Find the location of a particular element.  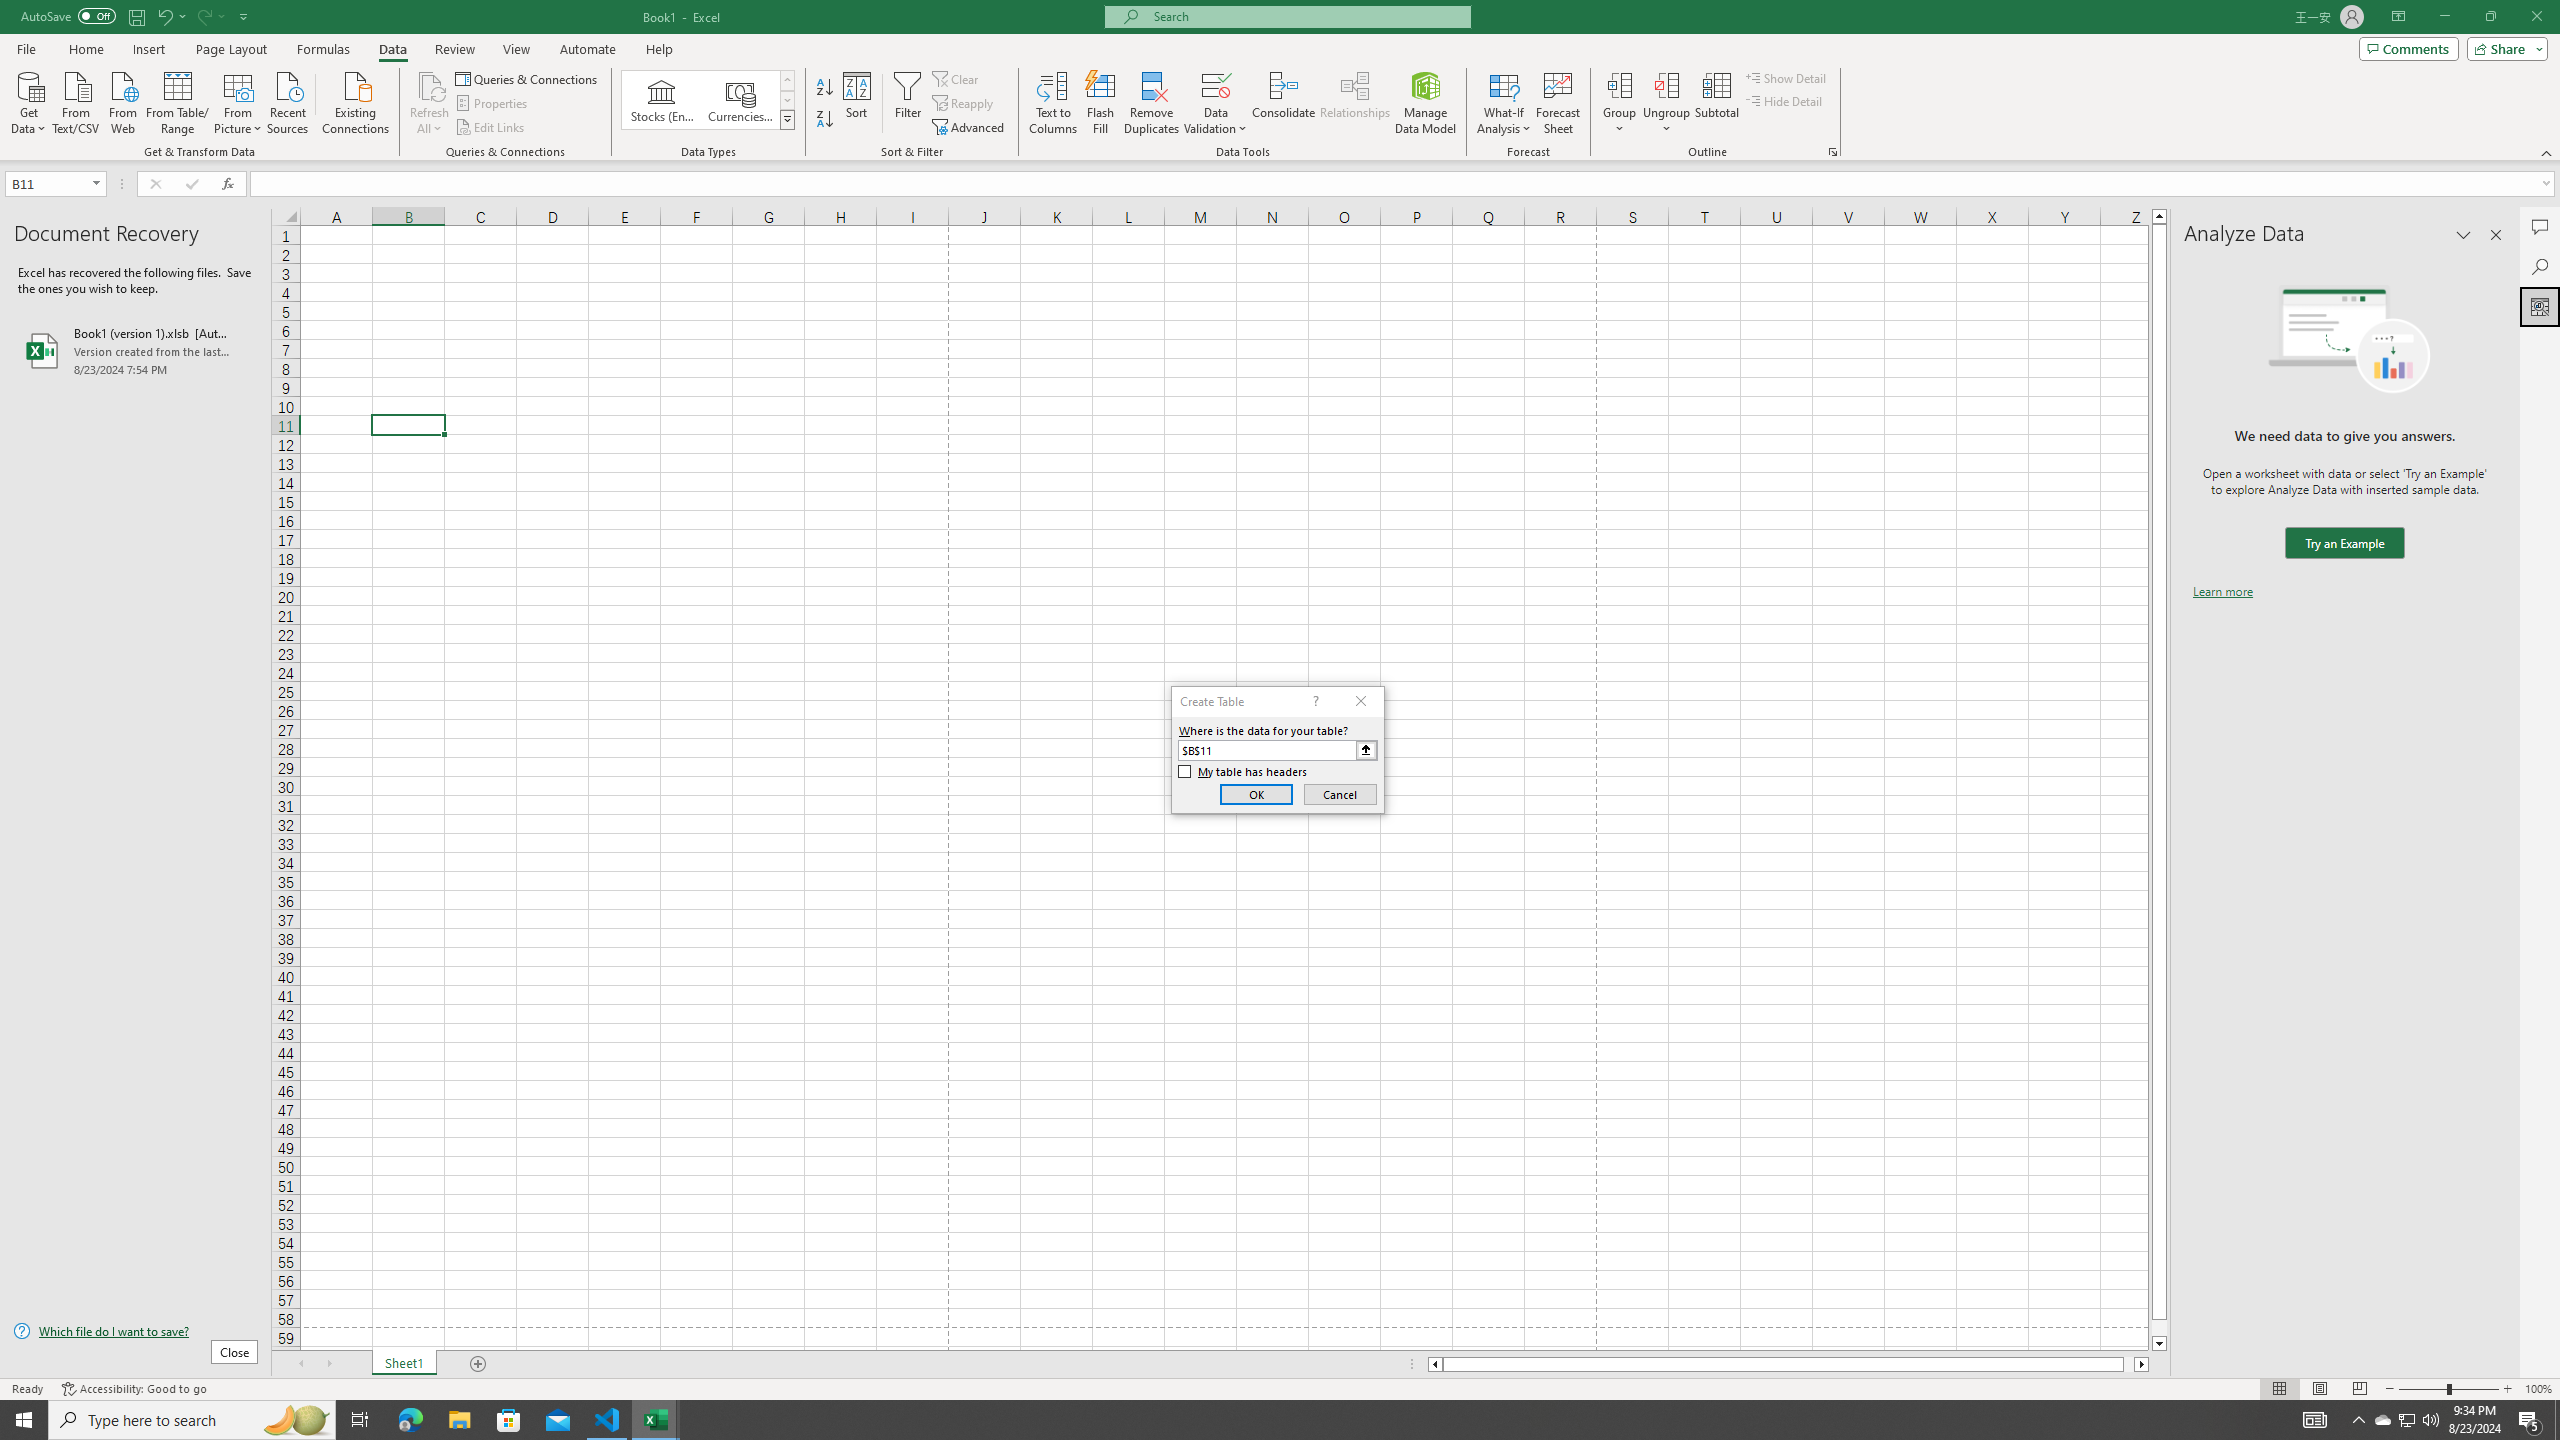

Automate is located at coordinates (588, 49).